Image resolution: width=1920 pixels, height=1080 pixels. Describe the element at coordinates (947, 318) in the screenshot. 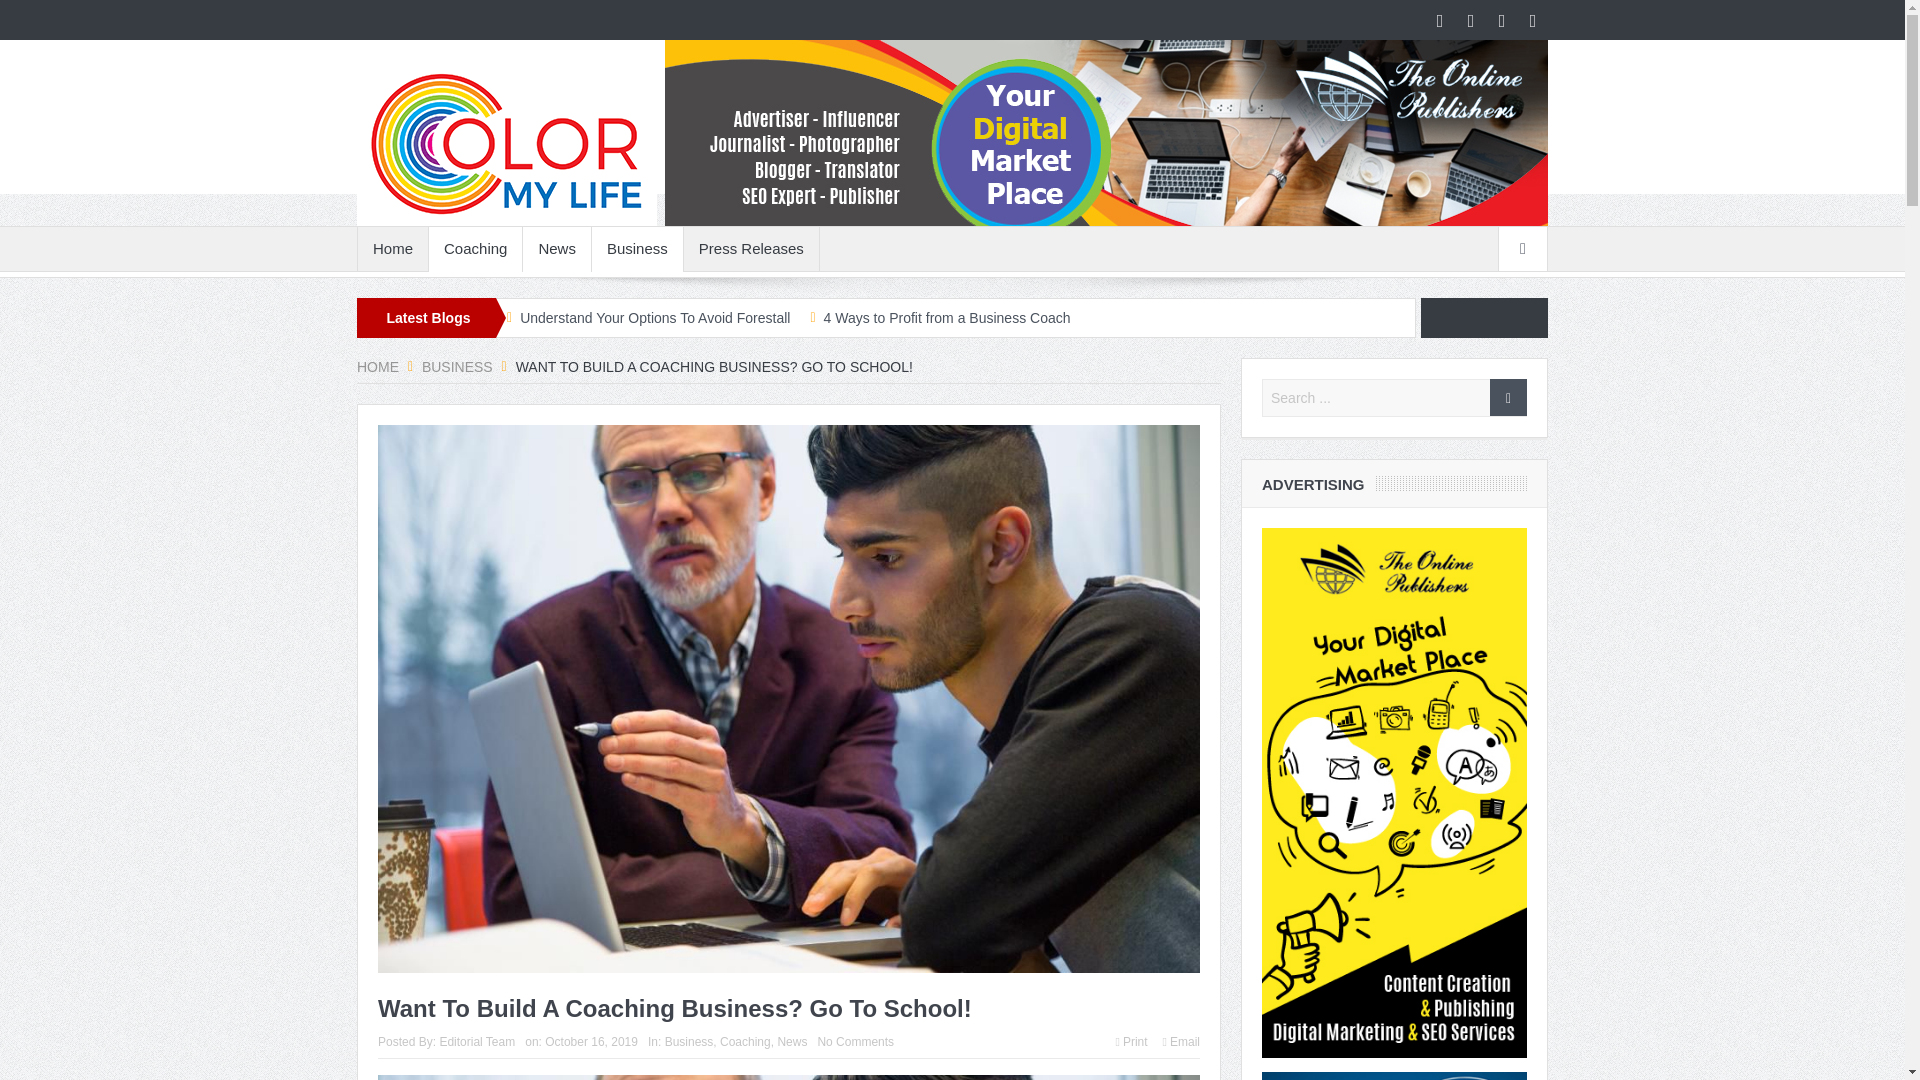

I see `4 Ways to Profit from a Business Coach` at that location.